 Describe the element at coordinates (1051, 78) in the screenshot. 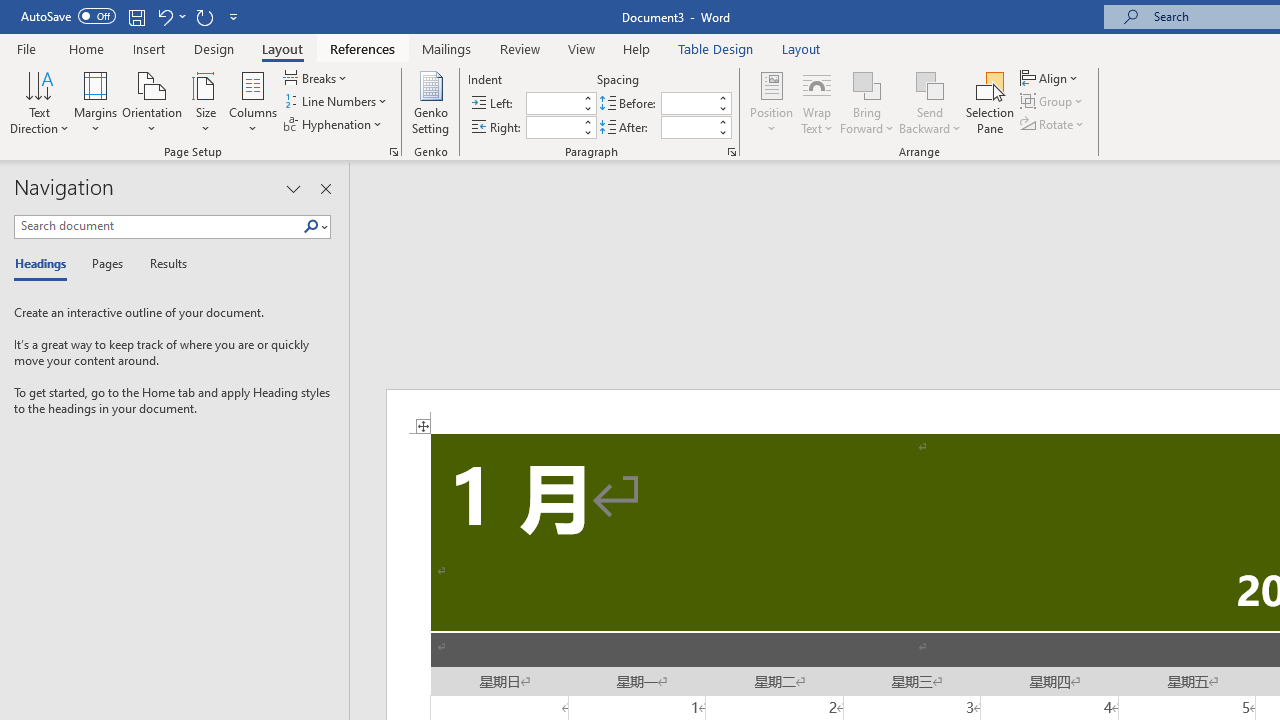

I see `Align` at that location.